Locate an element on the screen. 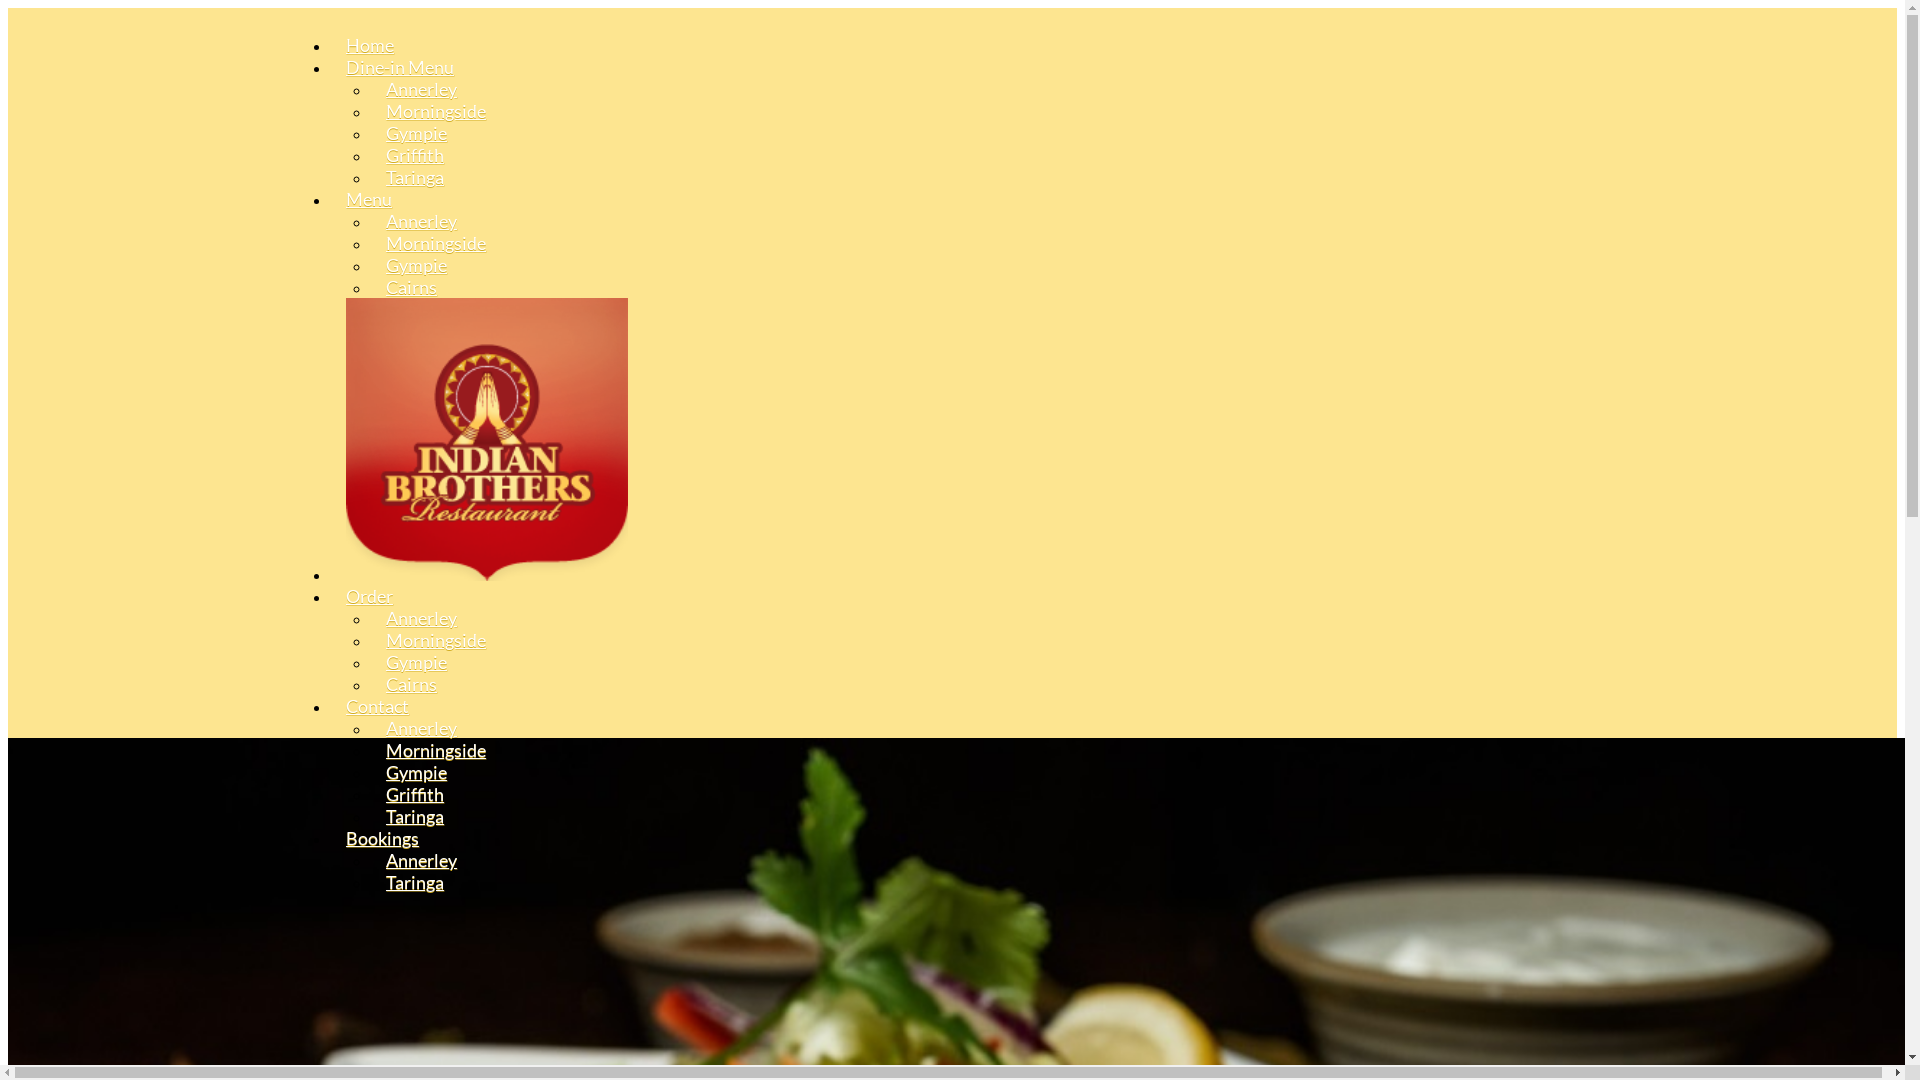  Griffith is located at coordinates (415, 155).